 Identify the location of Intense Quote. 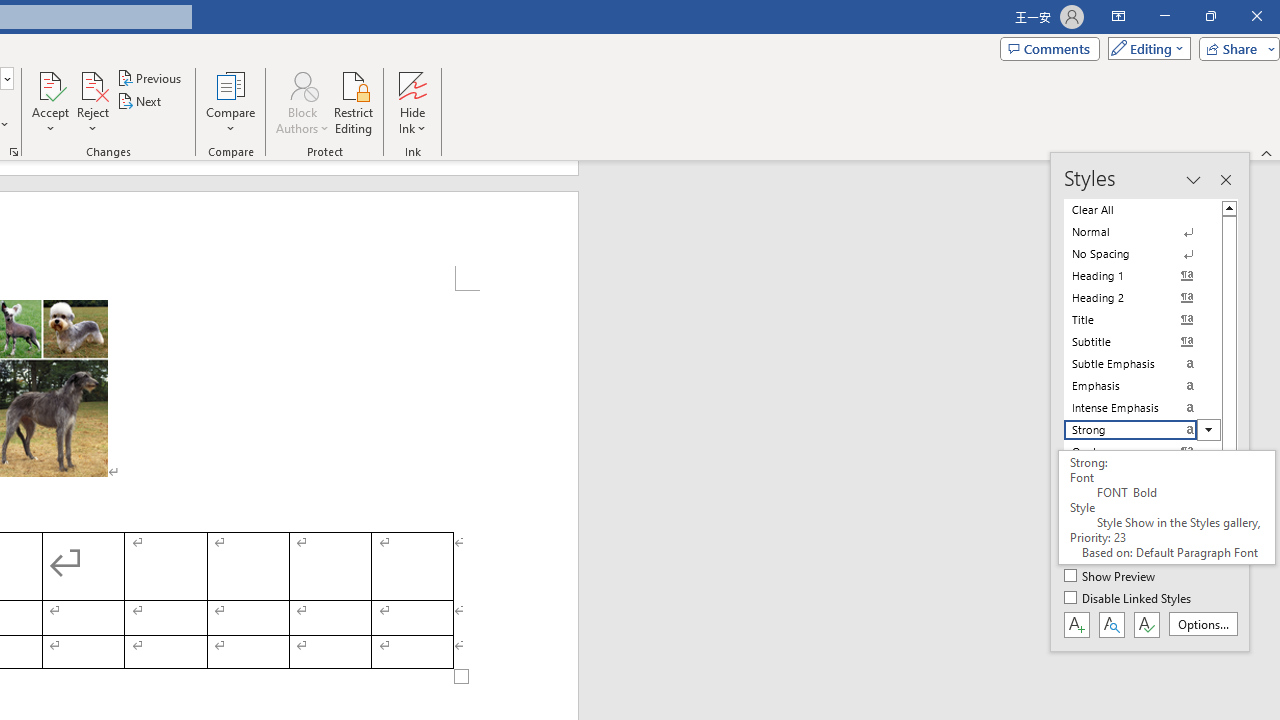
(1142, 474).